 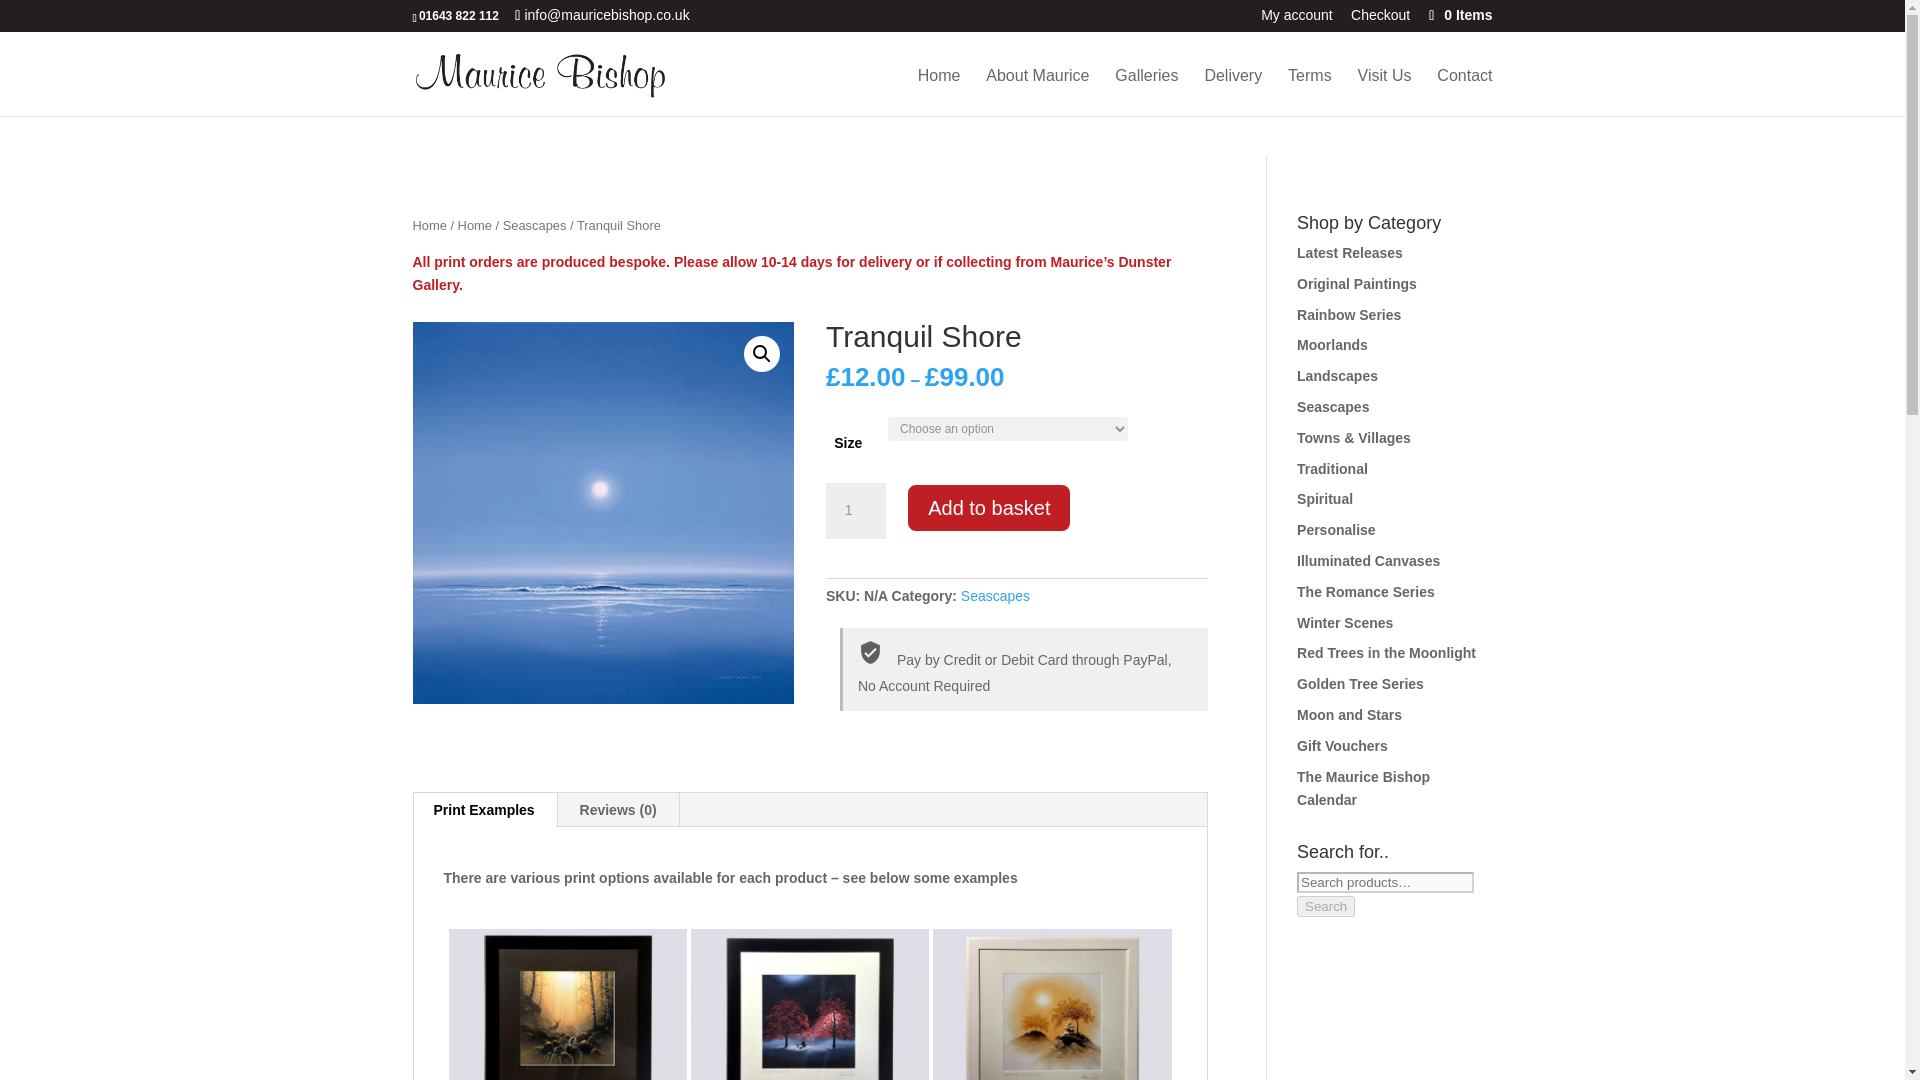 I want to click on Seascapes, so click(x=534, y=226).